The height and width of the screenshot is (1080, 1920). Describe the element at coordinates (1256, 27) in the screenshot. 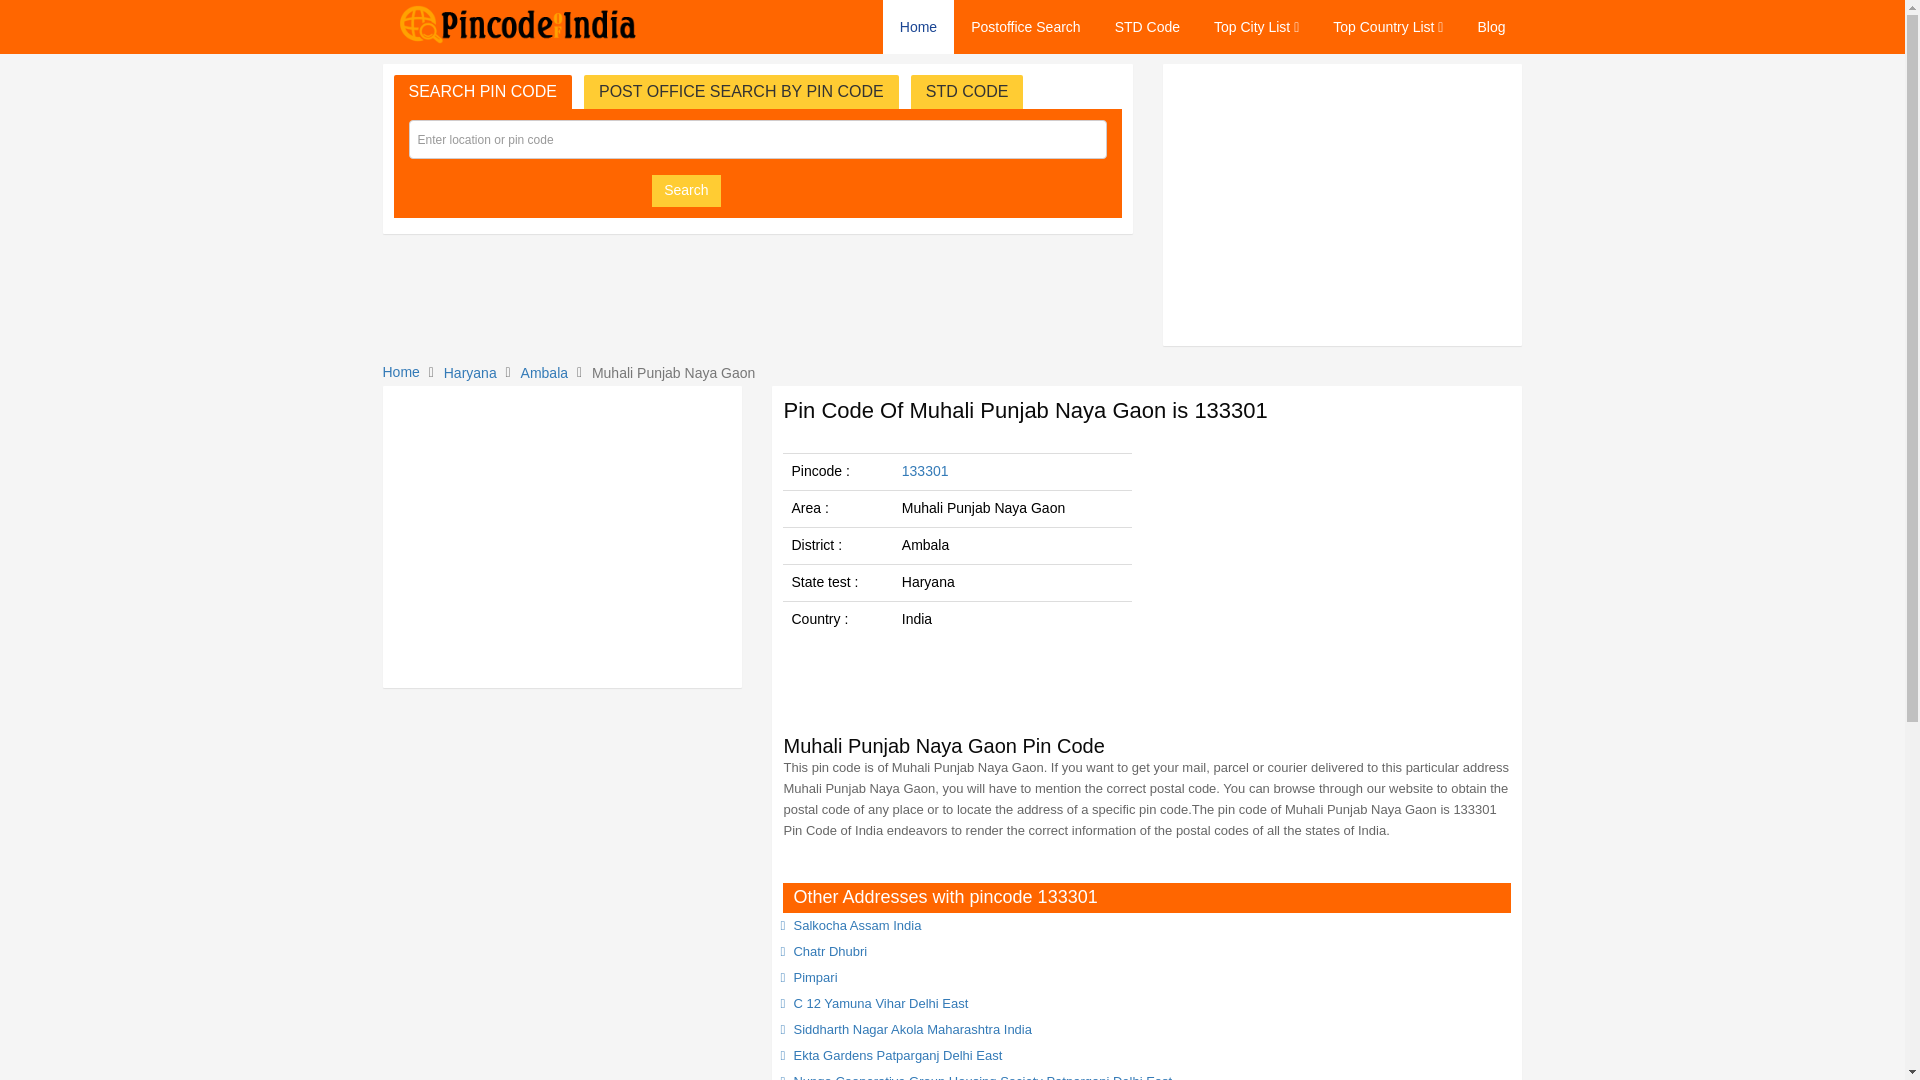

I see `Top City List` at that location.